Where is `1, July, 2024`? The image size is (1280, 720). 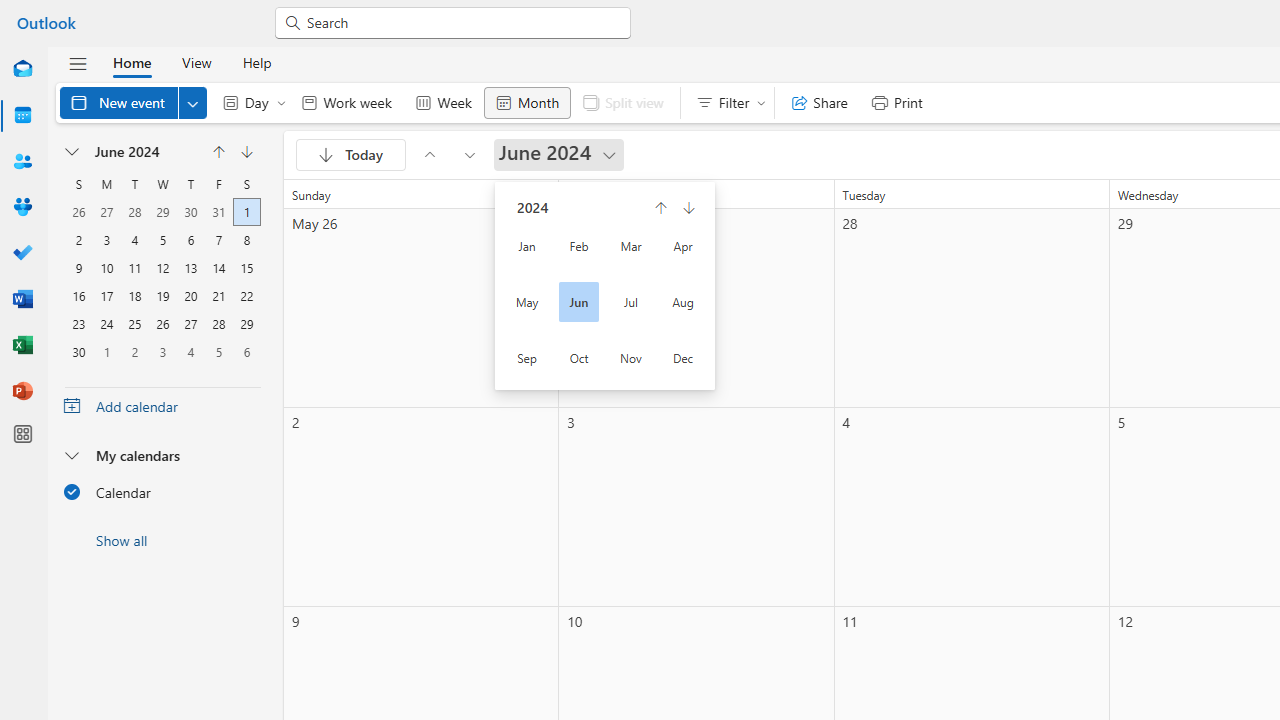 1, July, 2024 is located at coordinates (106, 350).